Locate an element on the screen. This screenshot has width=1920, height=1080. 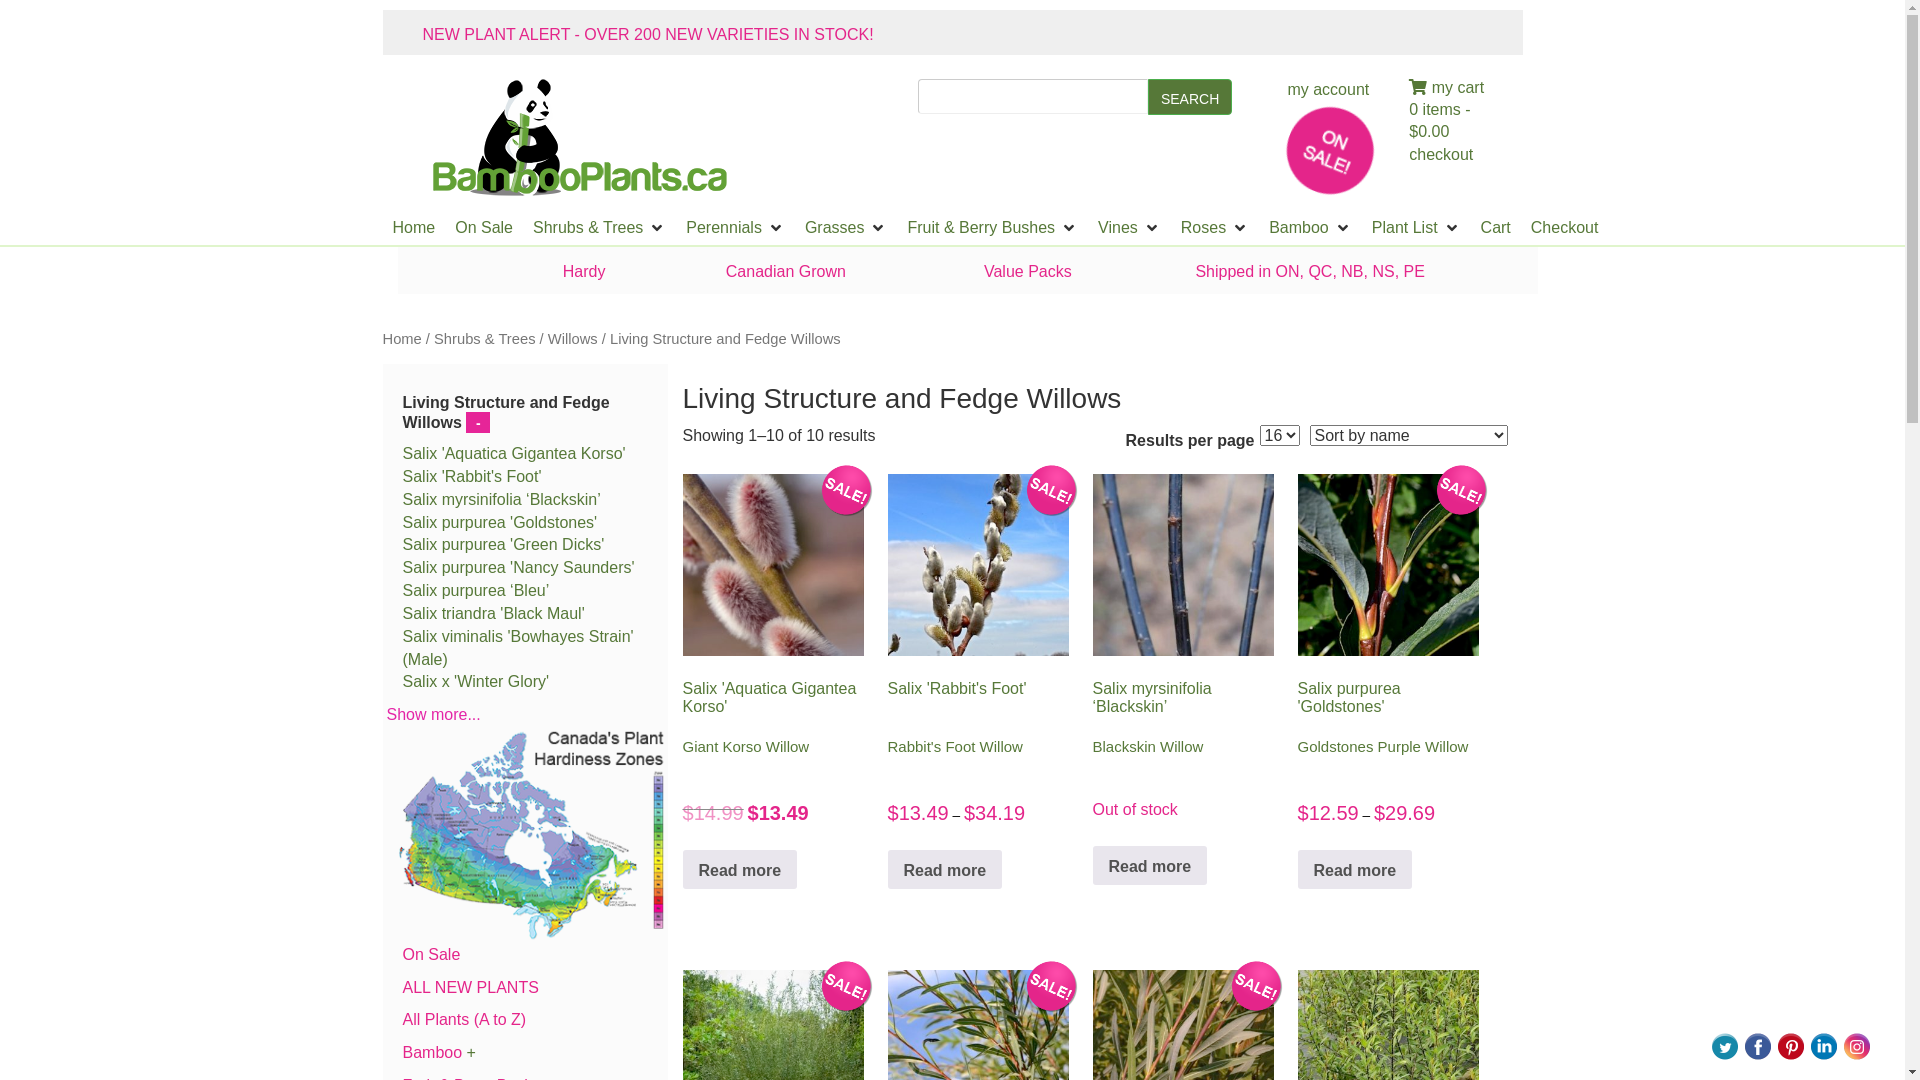
Salix viminalis 'Bowhayes Strain' (Male) is located at coordinates (518, 648).